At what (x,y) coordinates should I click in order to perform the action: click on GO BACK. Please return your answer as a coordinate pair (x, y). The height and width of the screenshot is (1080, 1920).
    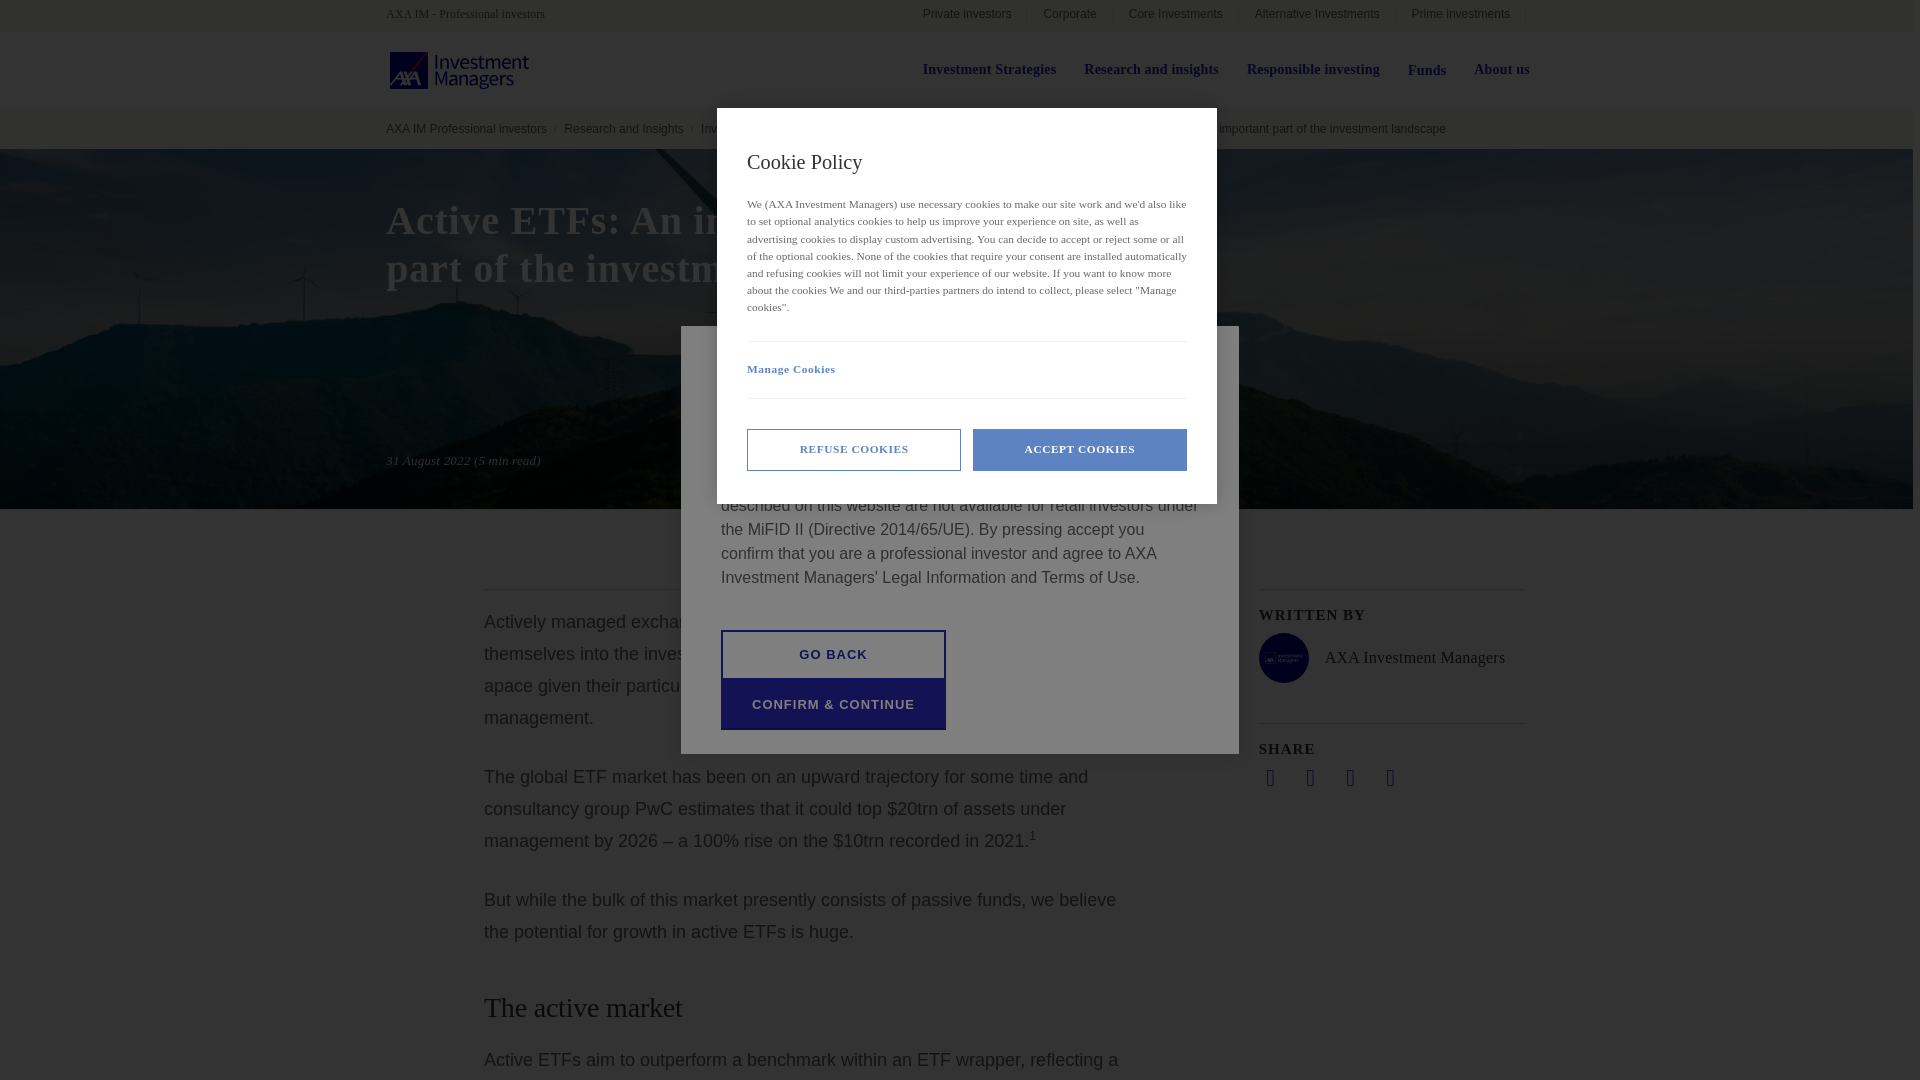
    Looking at the image, I should click on (834, 654).